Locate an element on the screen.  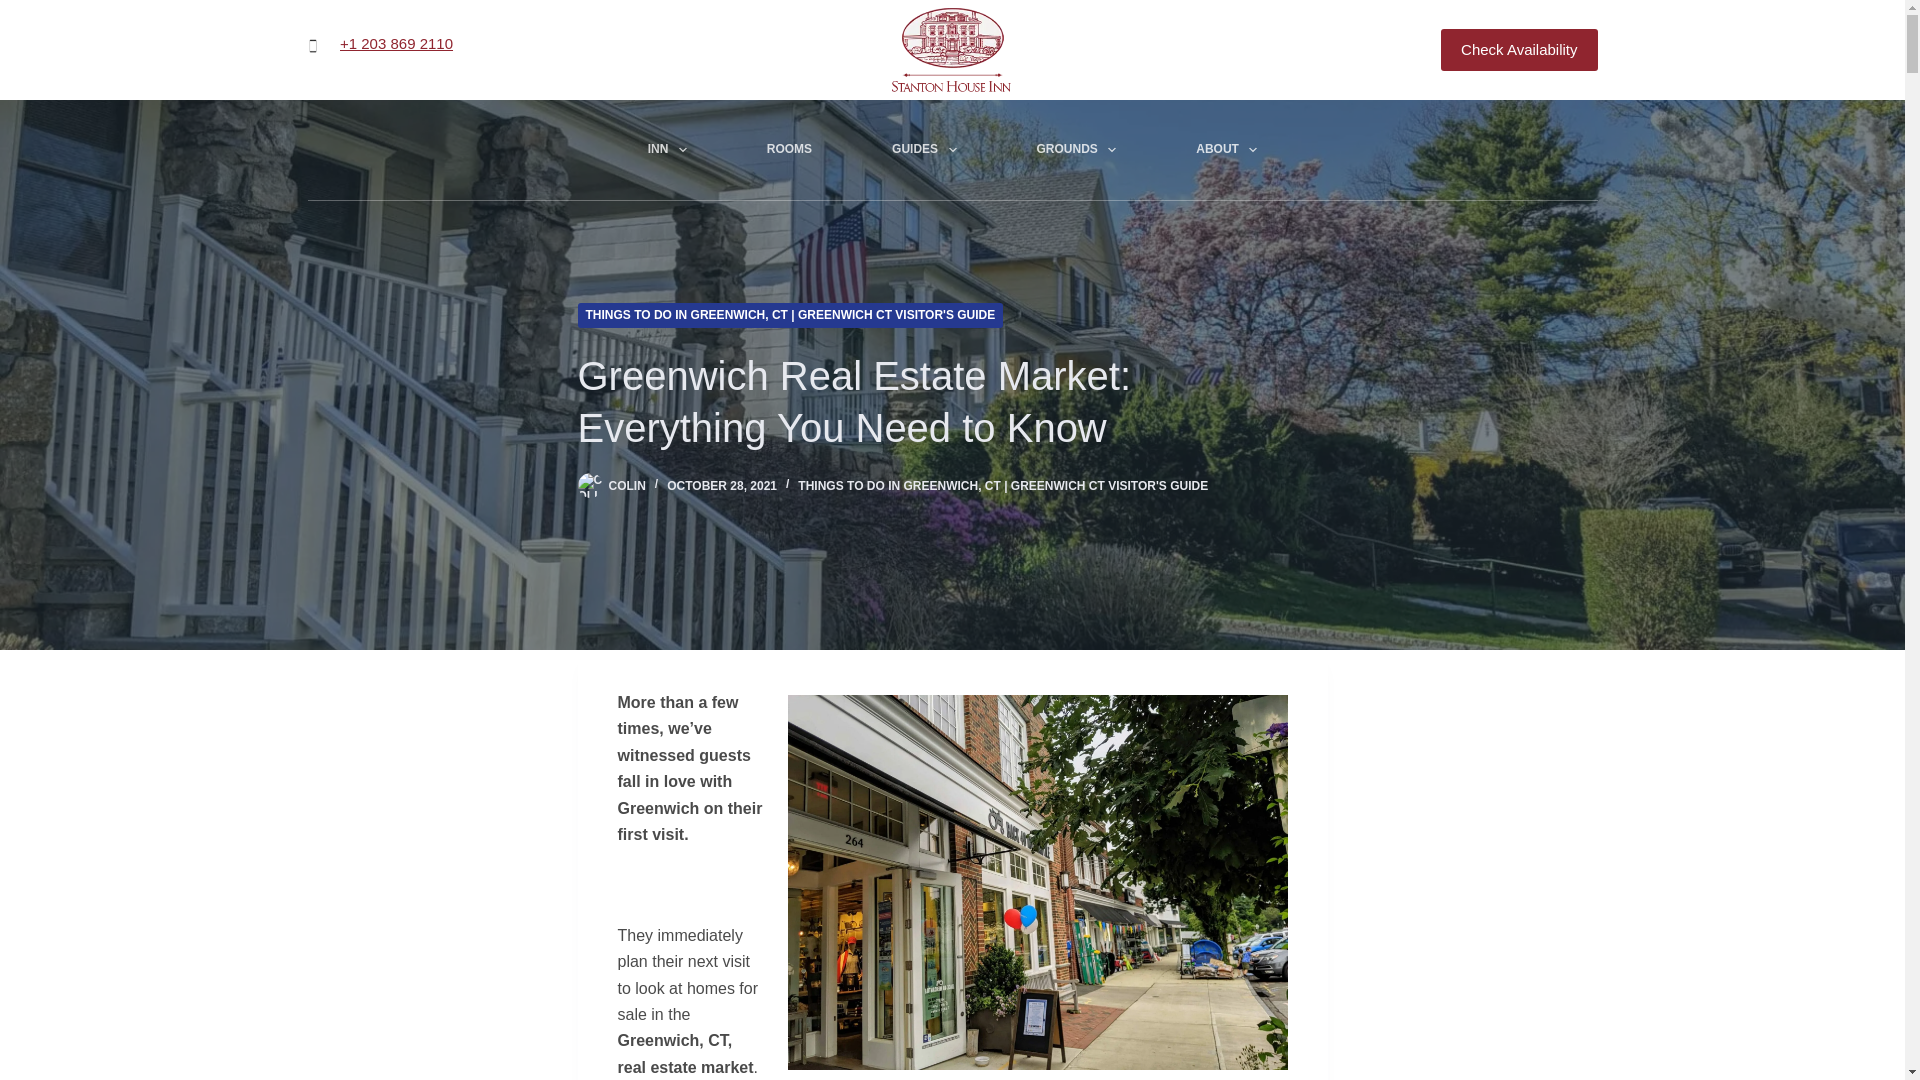
Check Availability is located at coordinates (1519, 50).